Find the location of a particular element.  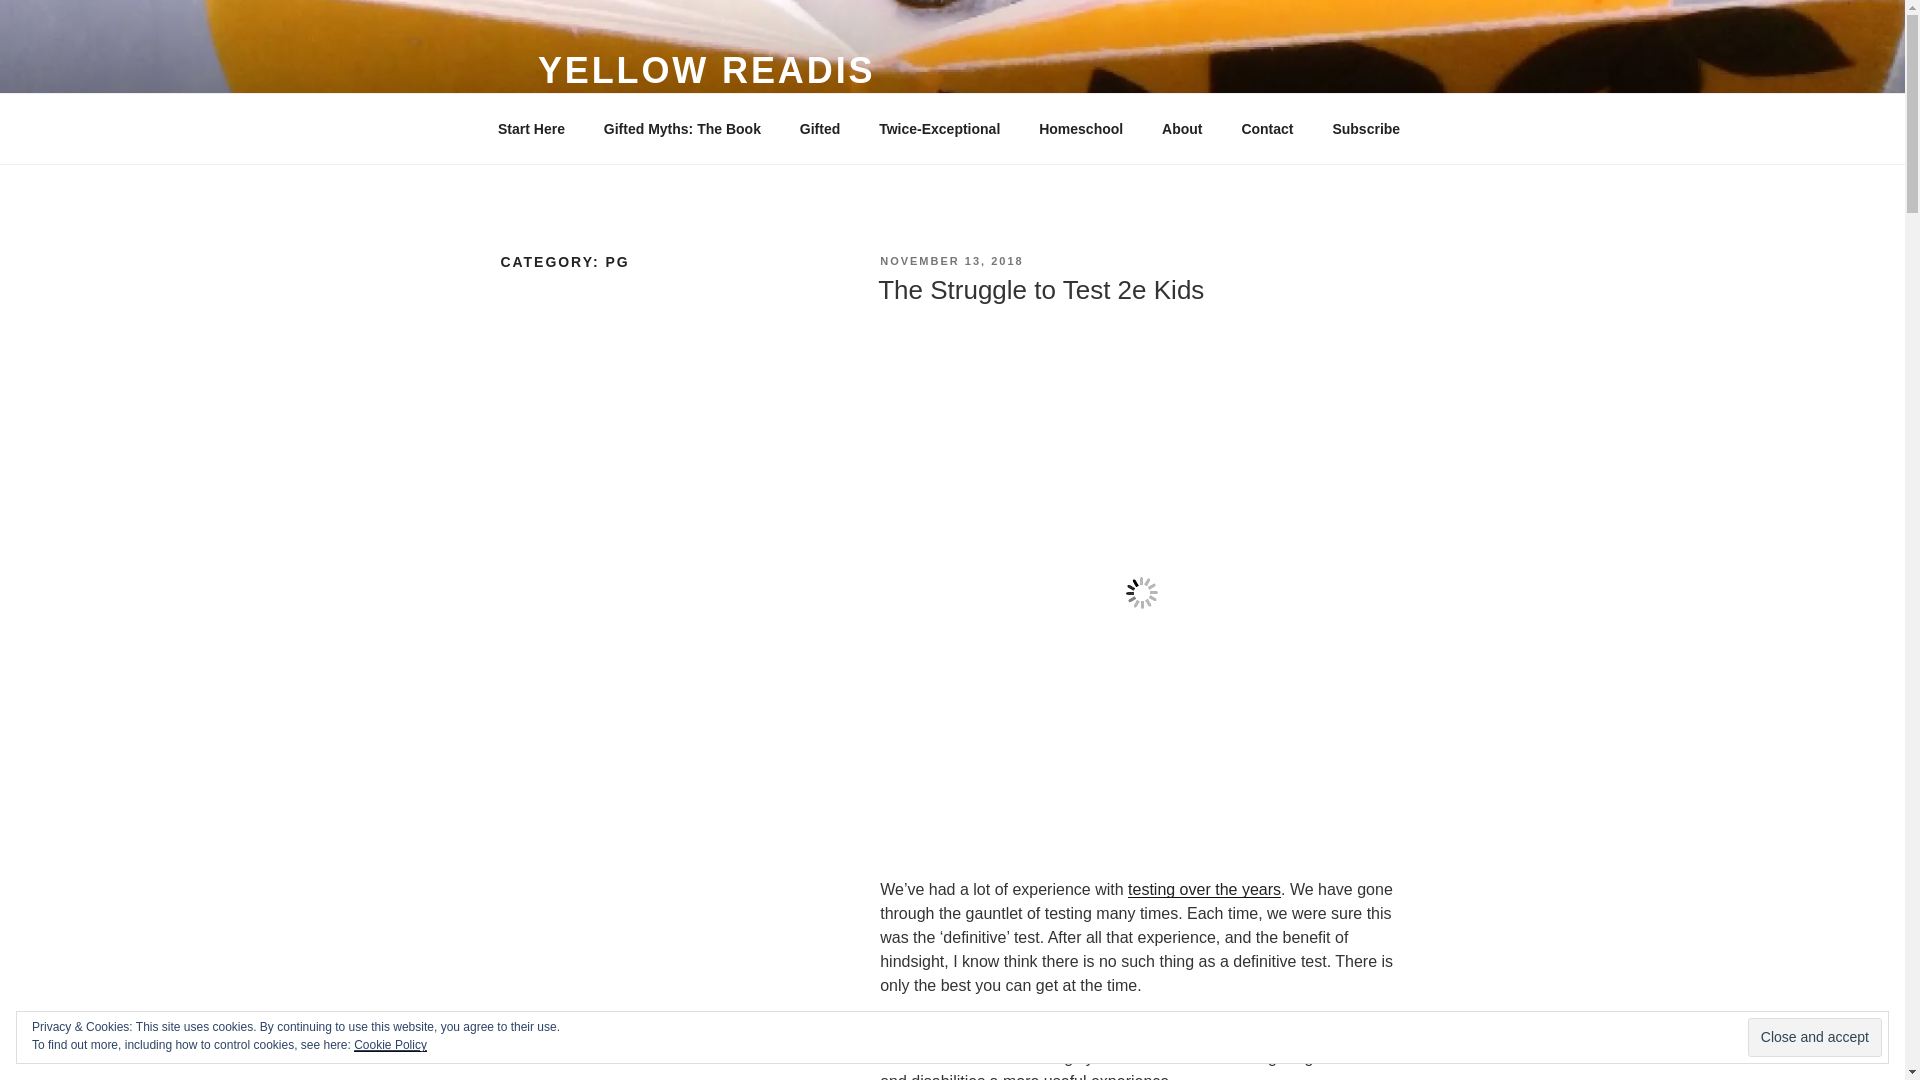

About is located at coordinates (1182, 128).